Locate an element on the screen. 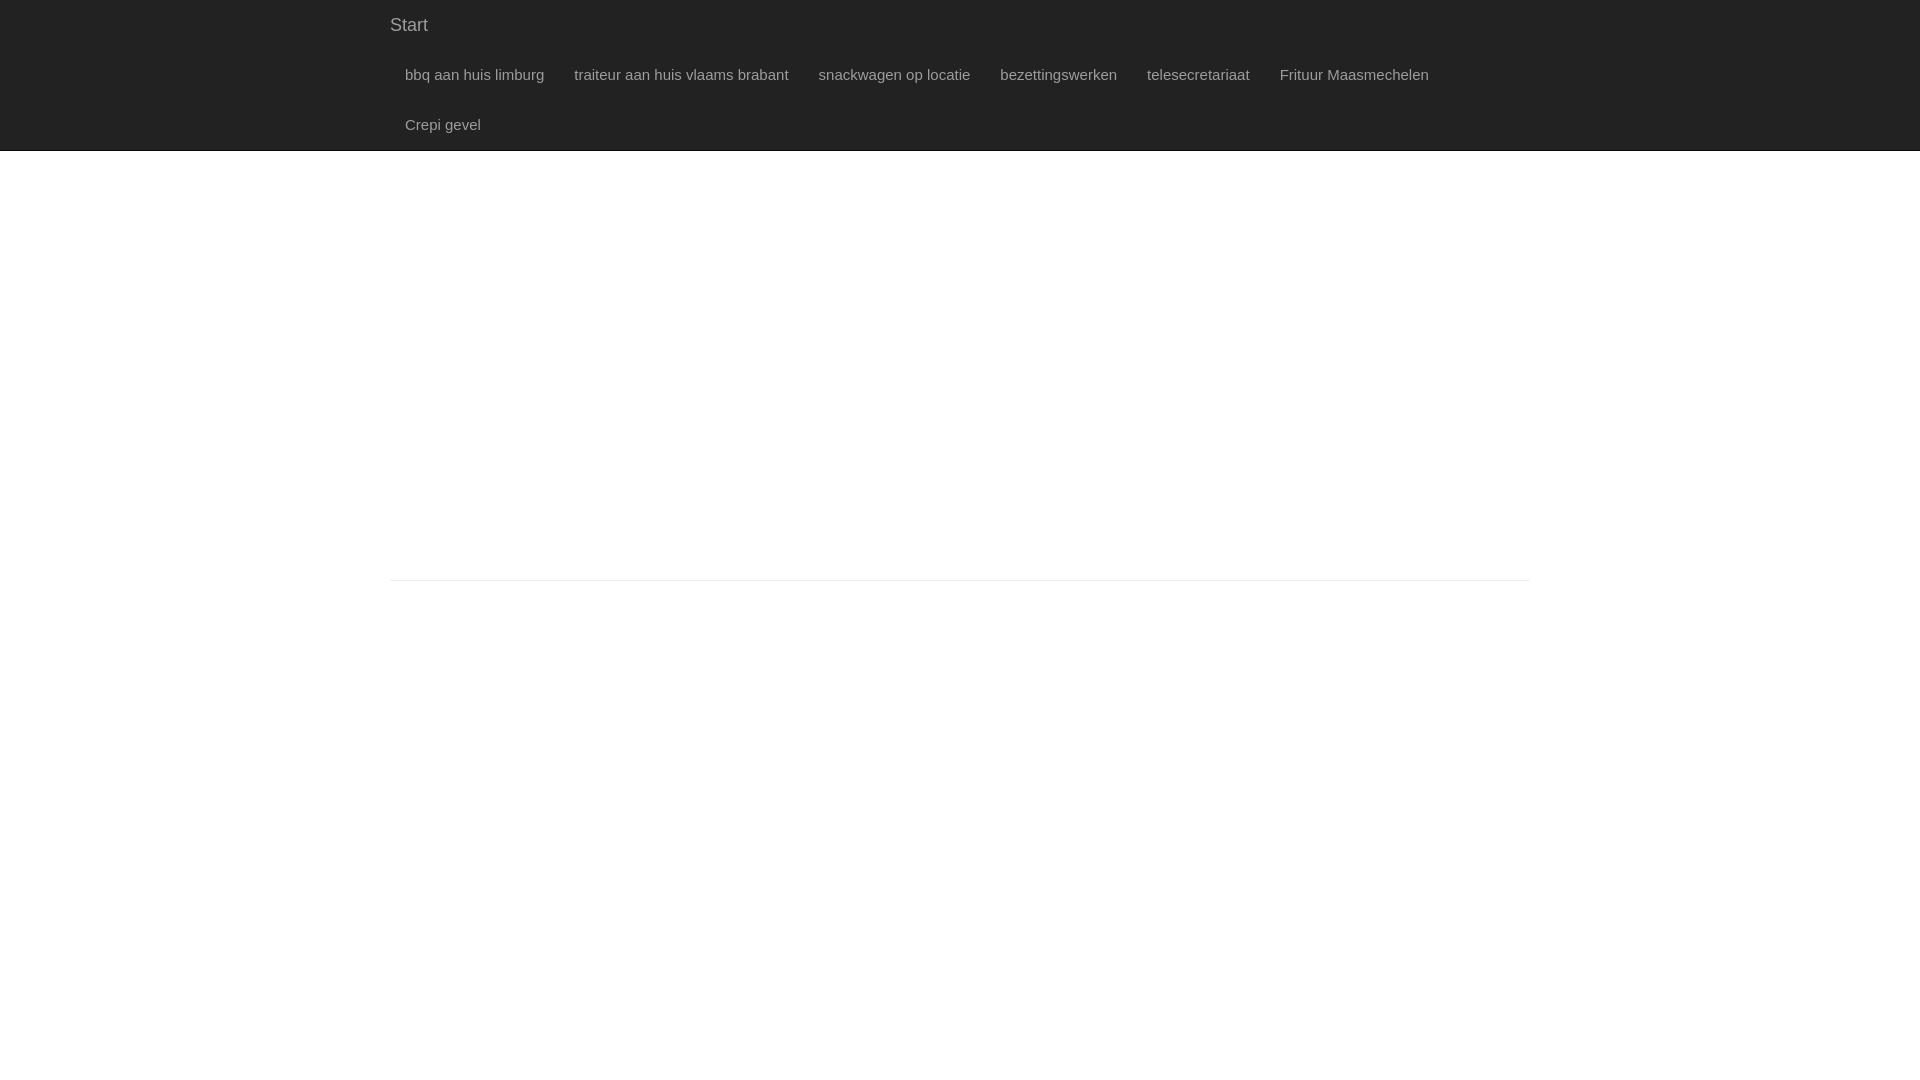 The image size is (1920, 1080). bezettingswerken is located at coordinates (1058, 75).